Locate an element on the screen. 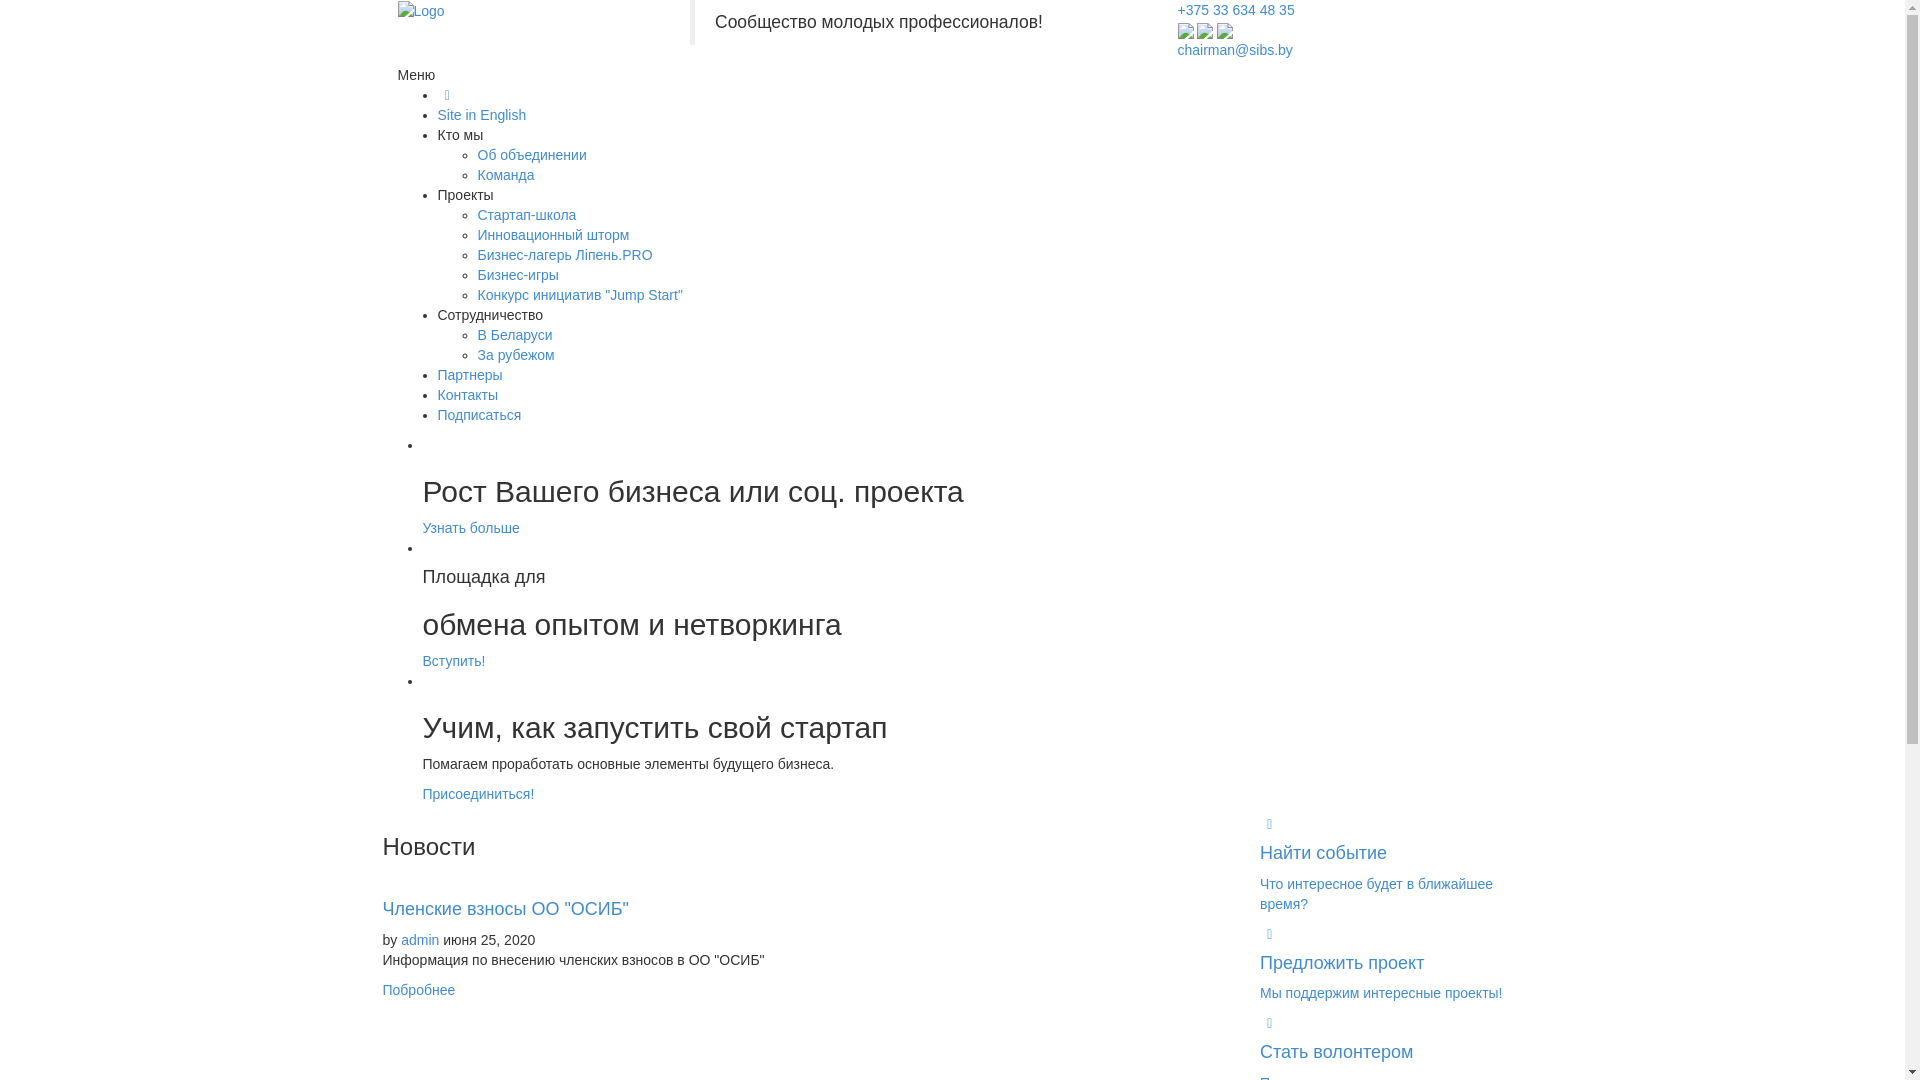  chairman@sibs.by is located at coordinates (1236, 50).